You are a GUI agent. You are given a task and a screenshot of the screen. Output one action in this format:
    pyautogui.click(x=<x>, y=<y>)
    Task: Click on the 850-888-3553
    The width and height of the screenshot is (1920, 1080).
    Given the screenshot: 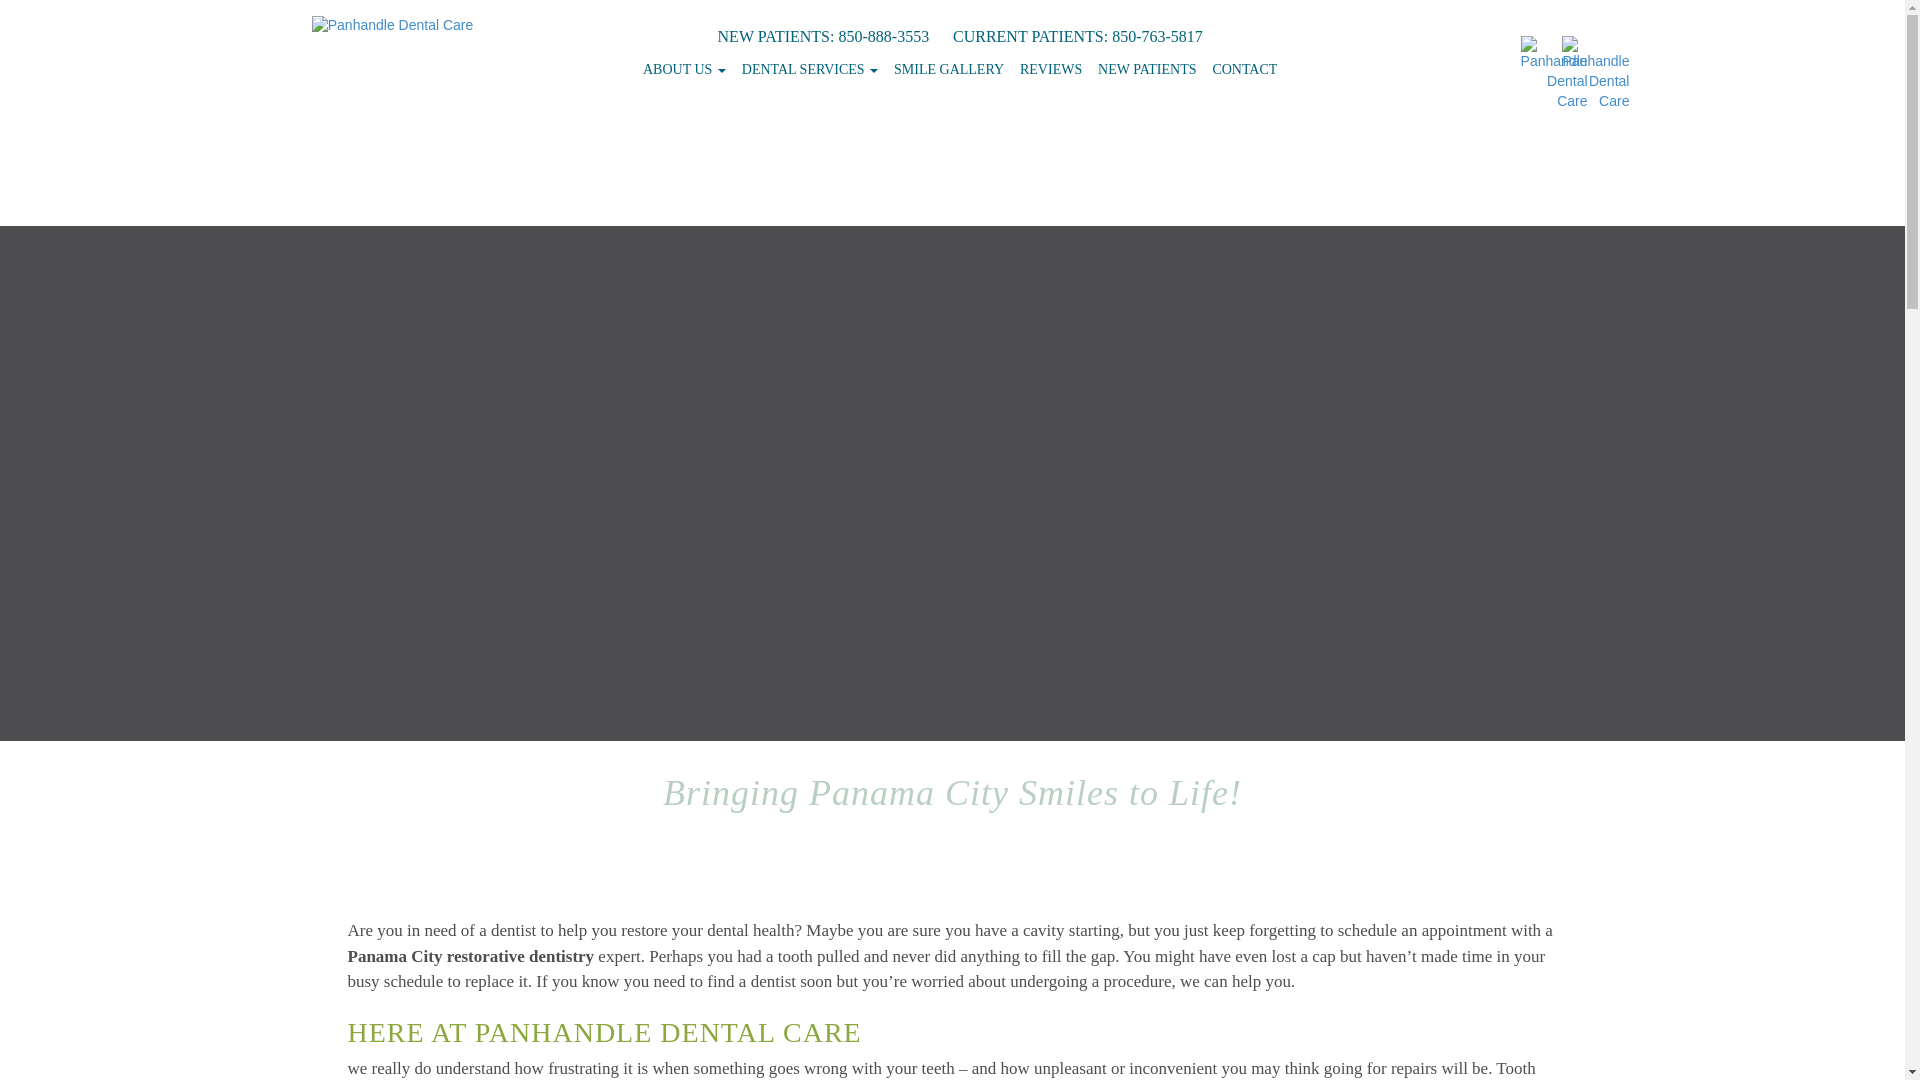 What is the action you would take?
    pyautogui.click(x=883, y=36)
    